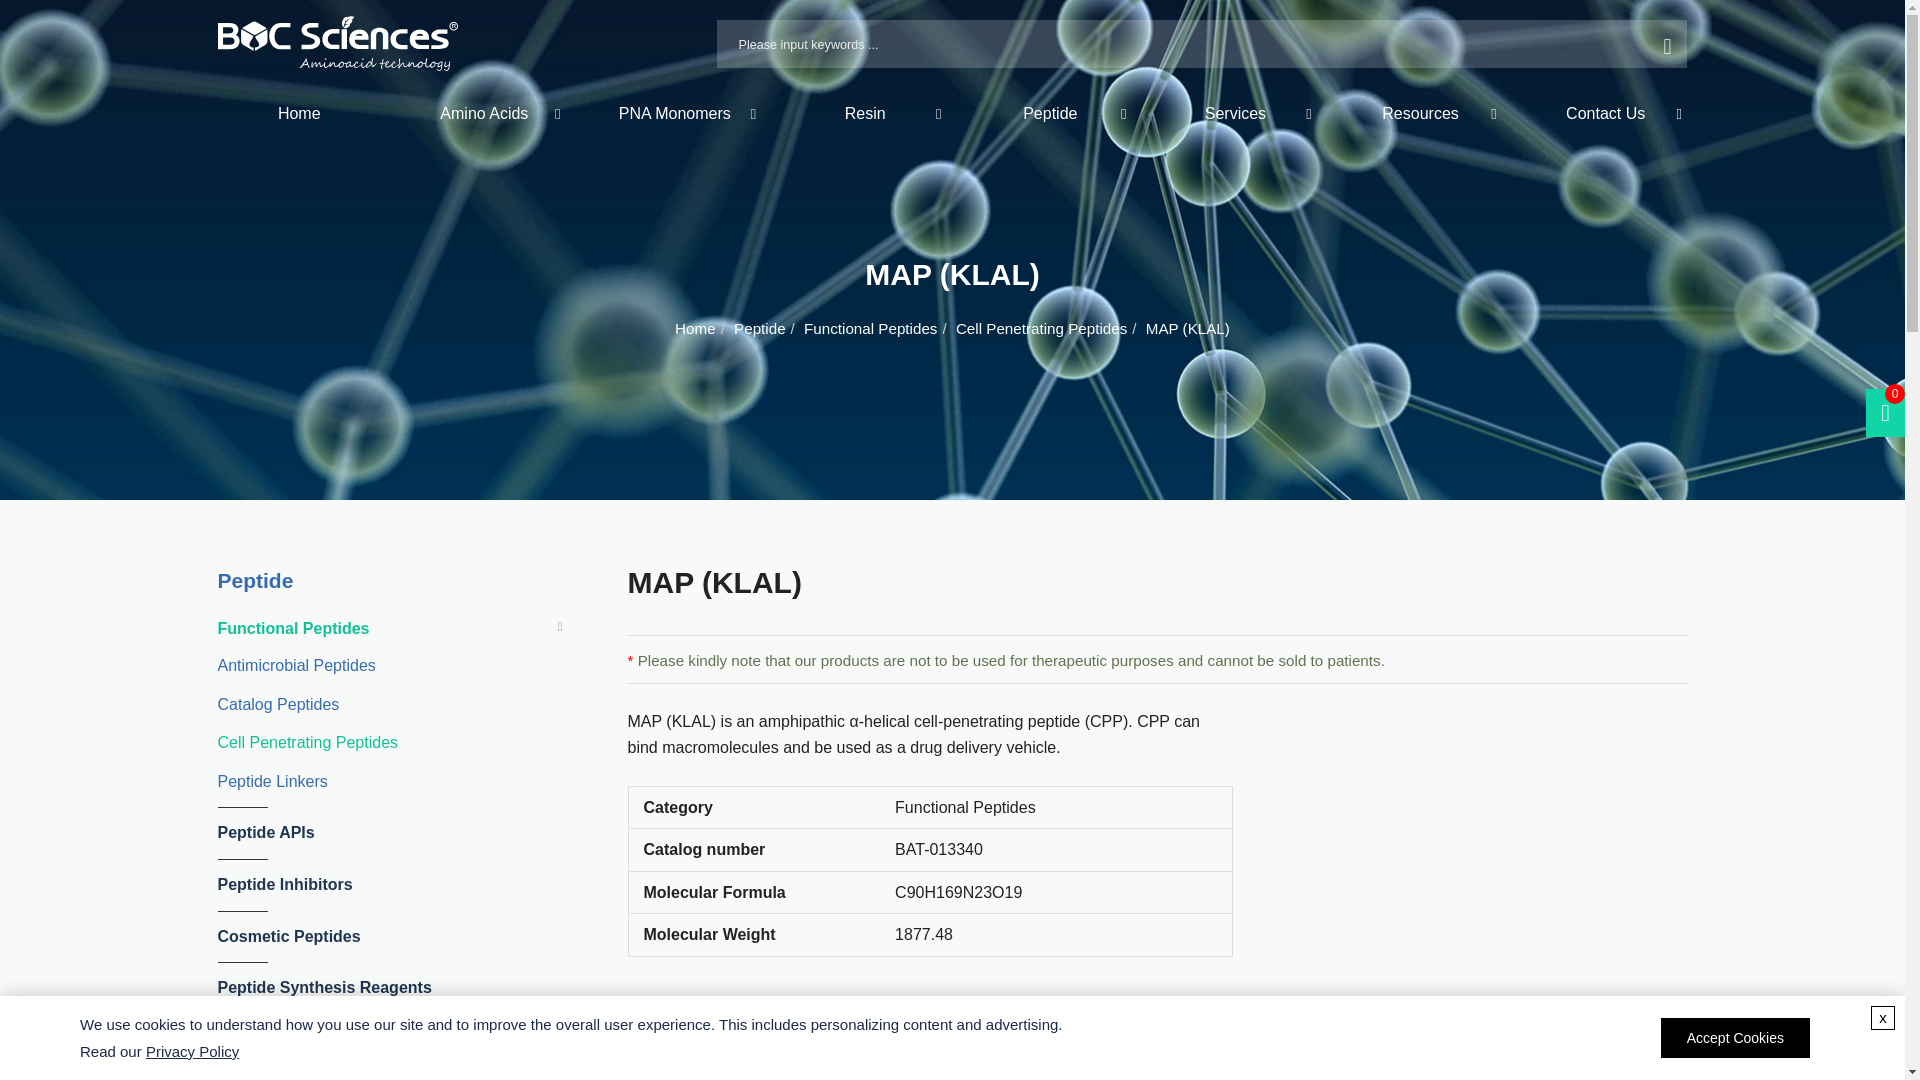  What do you see at coordinates (364, 884) in the screenshot?
I see `Peptide Inhibitors` at bounding box center [364, 884].